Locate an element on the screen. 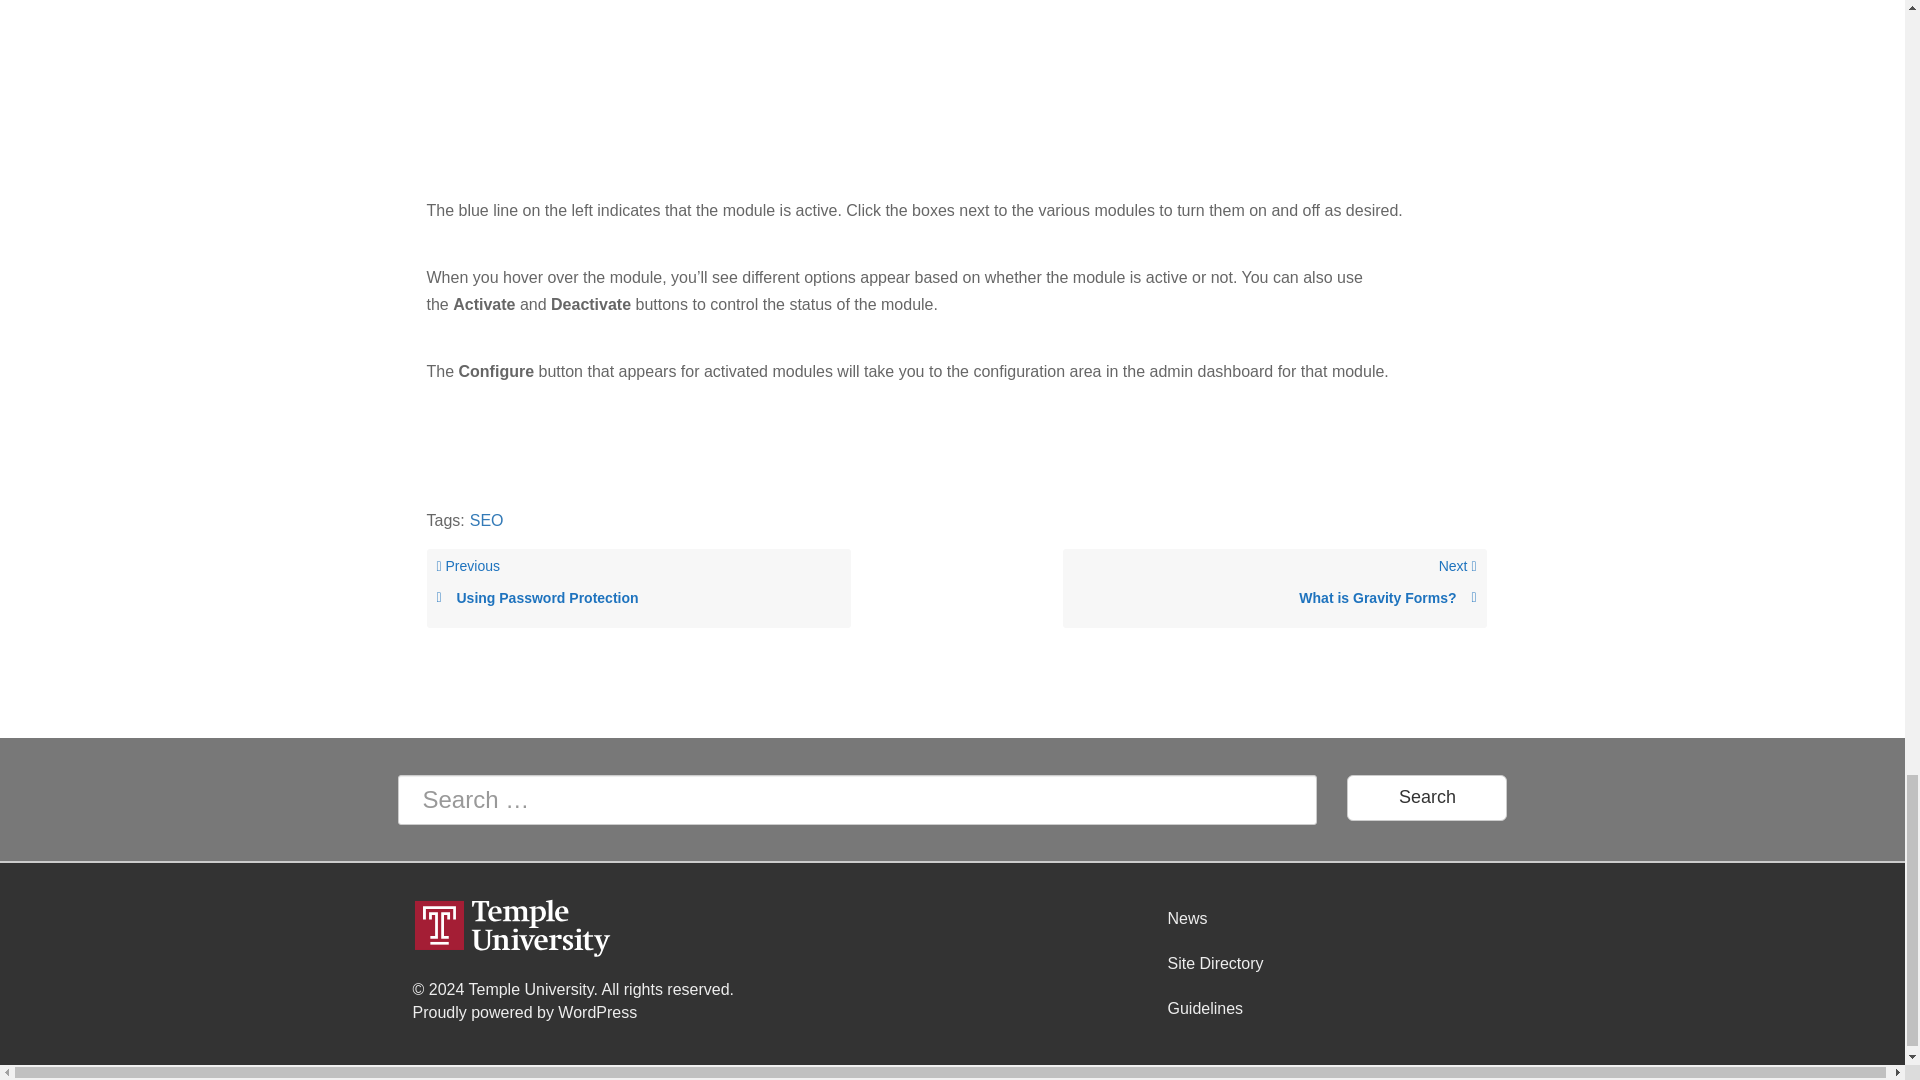 The height and width of the screenshot is (1080, 1920). Proudly powered by WordPress is located at coordinates (1427, 798).